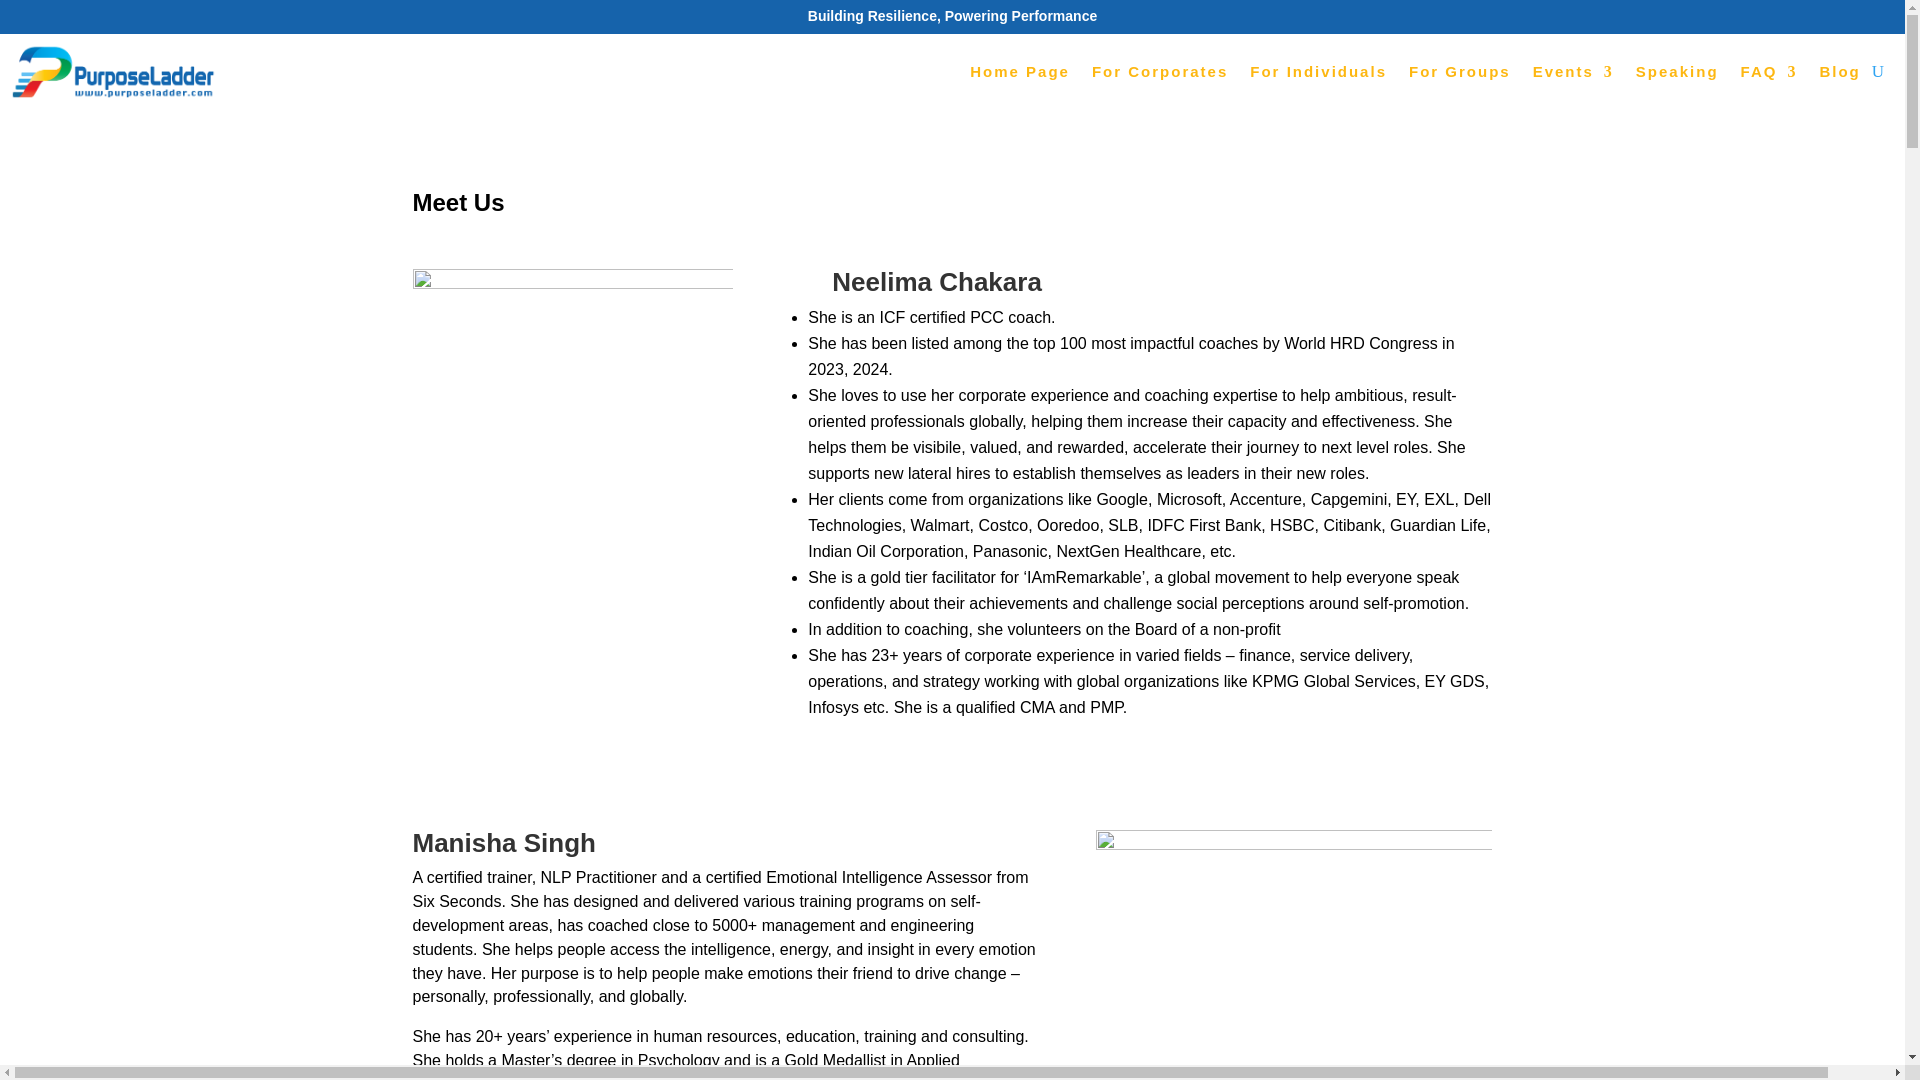  What do you see at coordinates (1676, 72) in the screenshot?
I see `Speaking` at bounding box center [1676, 72].